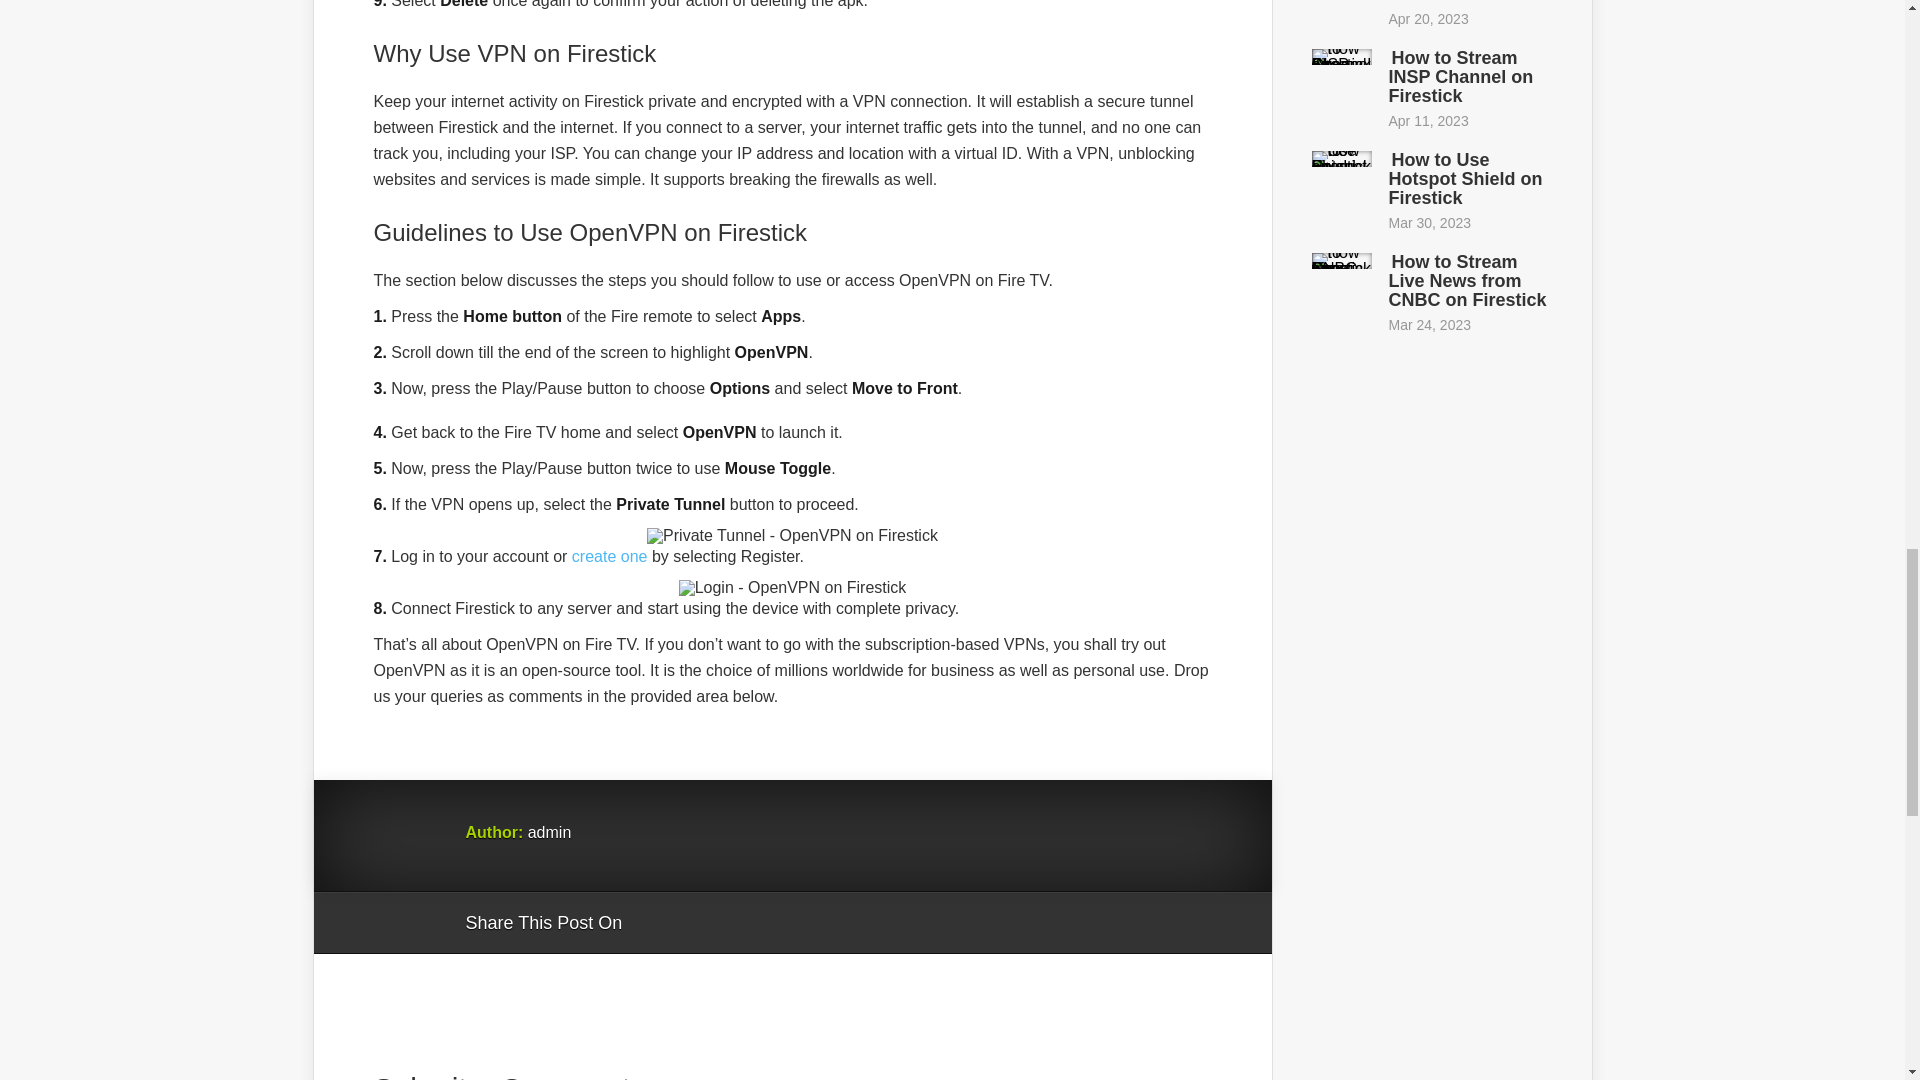 This screenshot has width=1920, height=1080. What do you see at coordinates (733, 924) in the screenshot?
I see `Twitter` at bounding box center [733, 924].